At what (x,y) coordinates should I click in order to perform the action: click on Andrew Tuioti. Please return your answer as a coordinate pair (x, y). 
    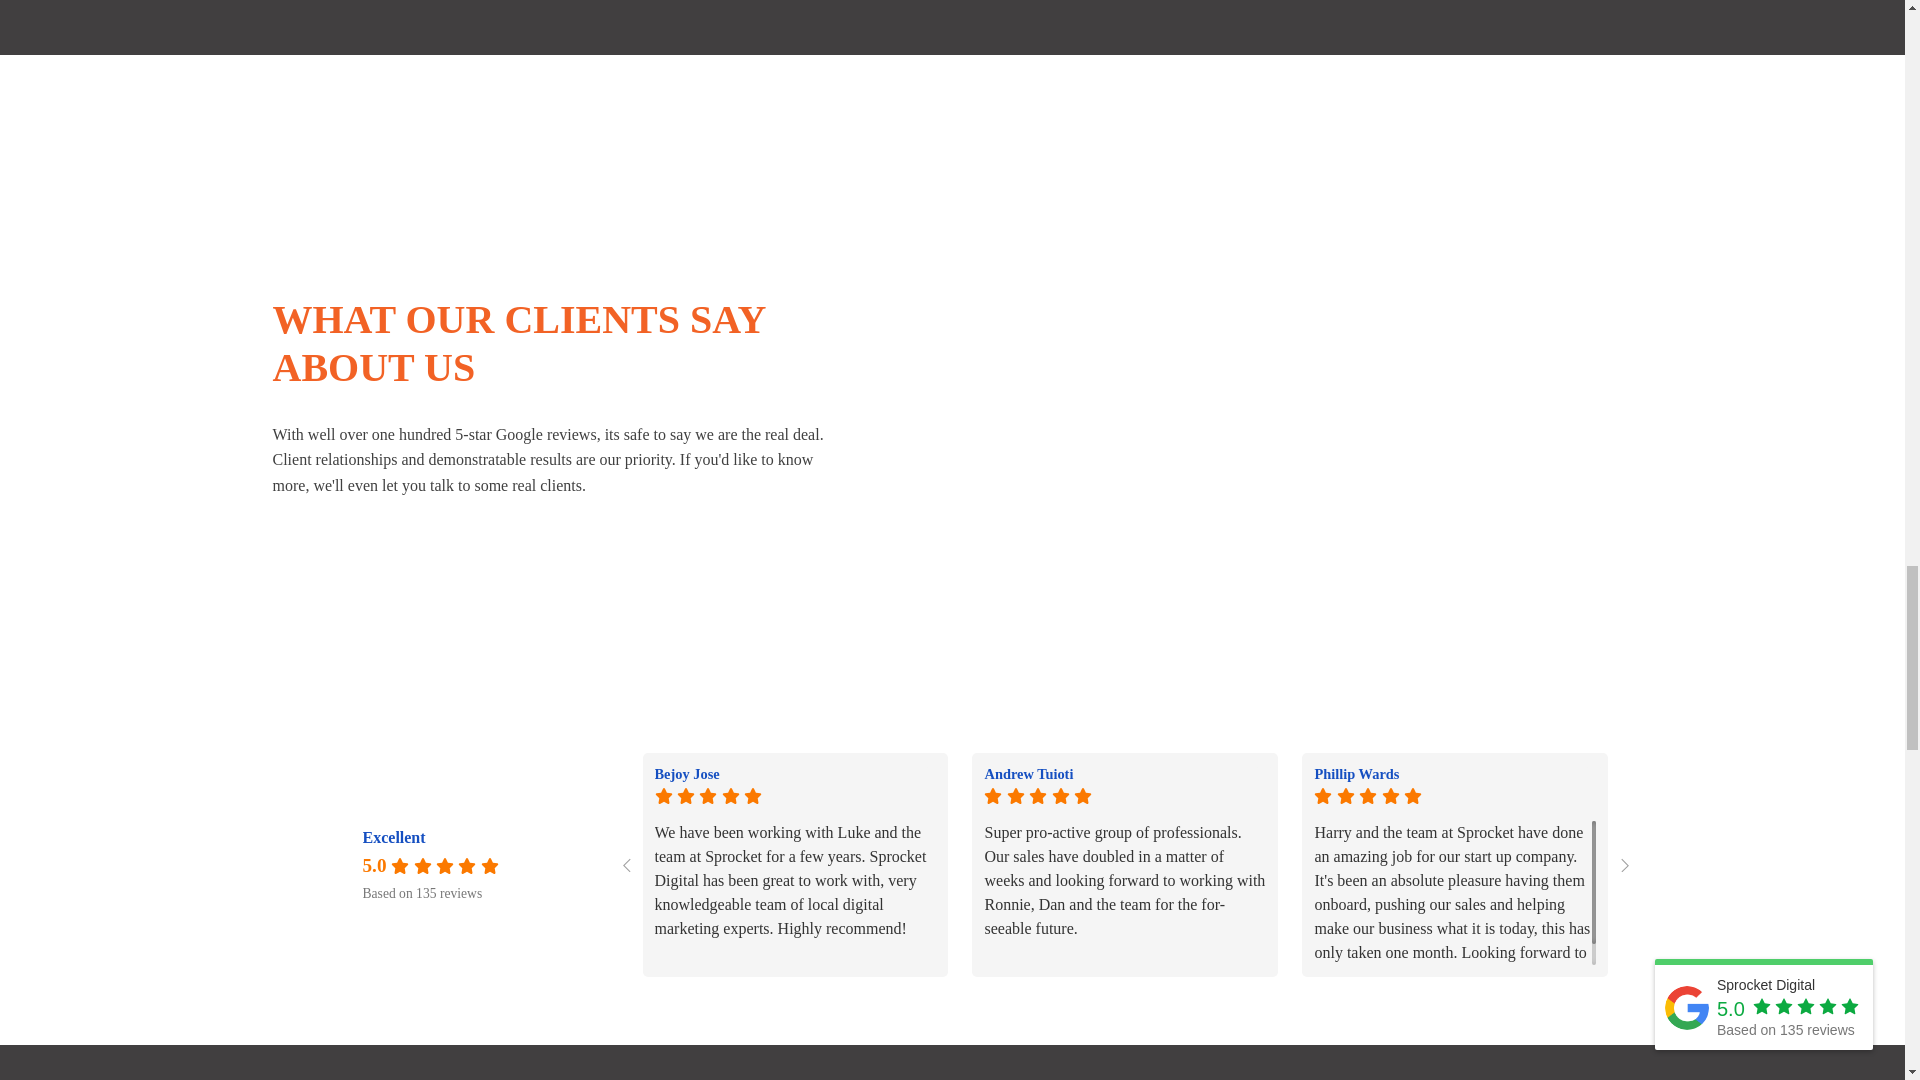
    Looking at the image, I should click on (1124, 774).